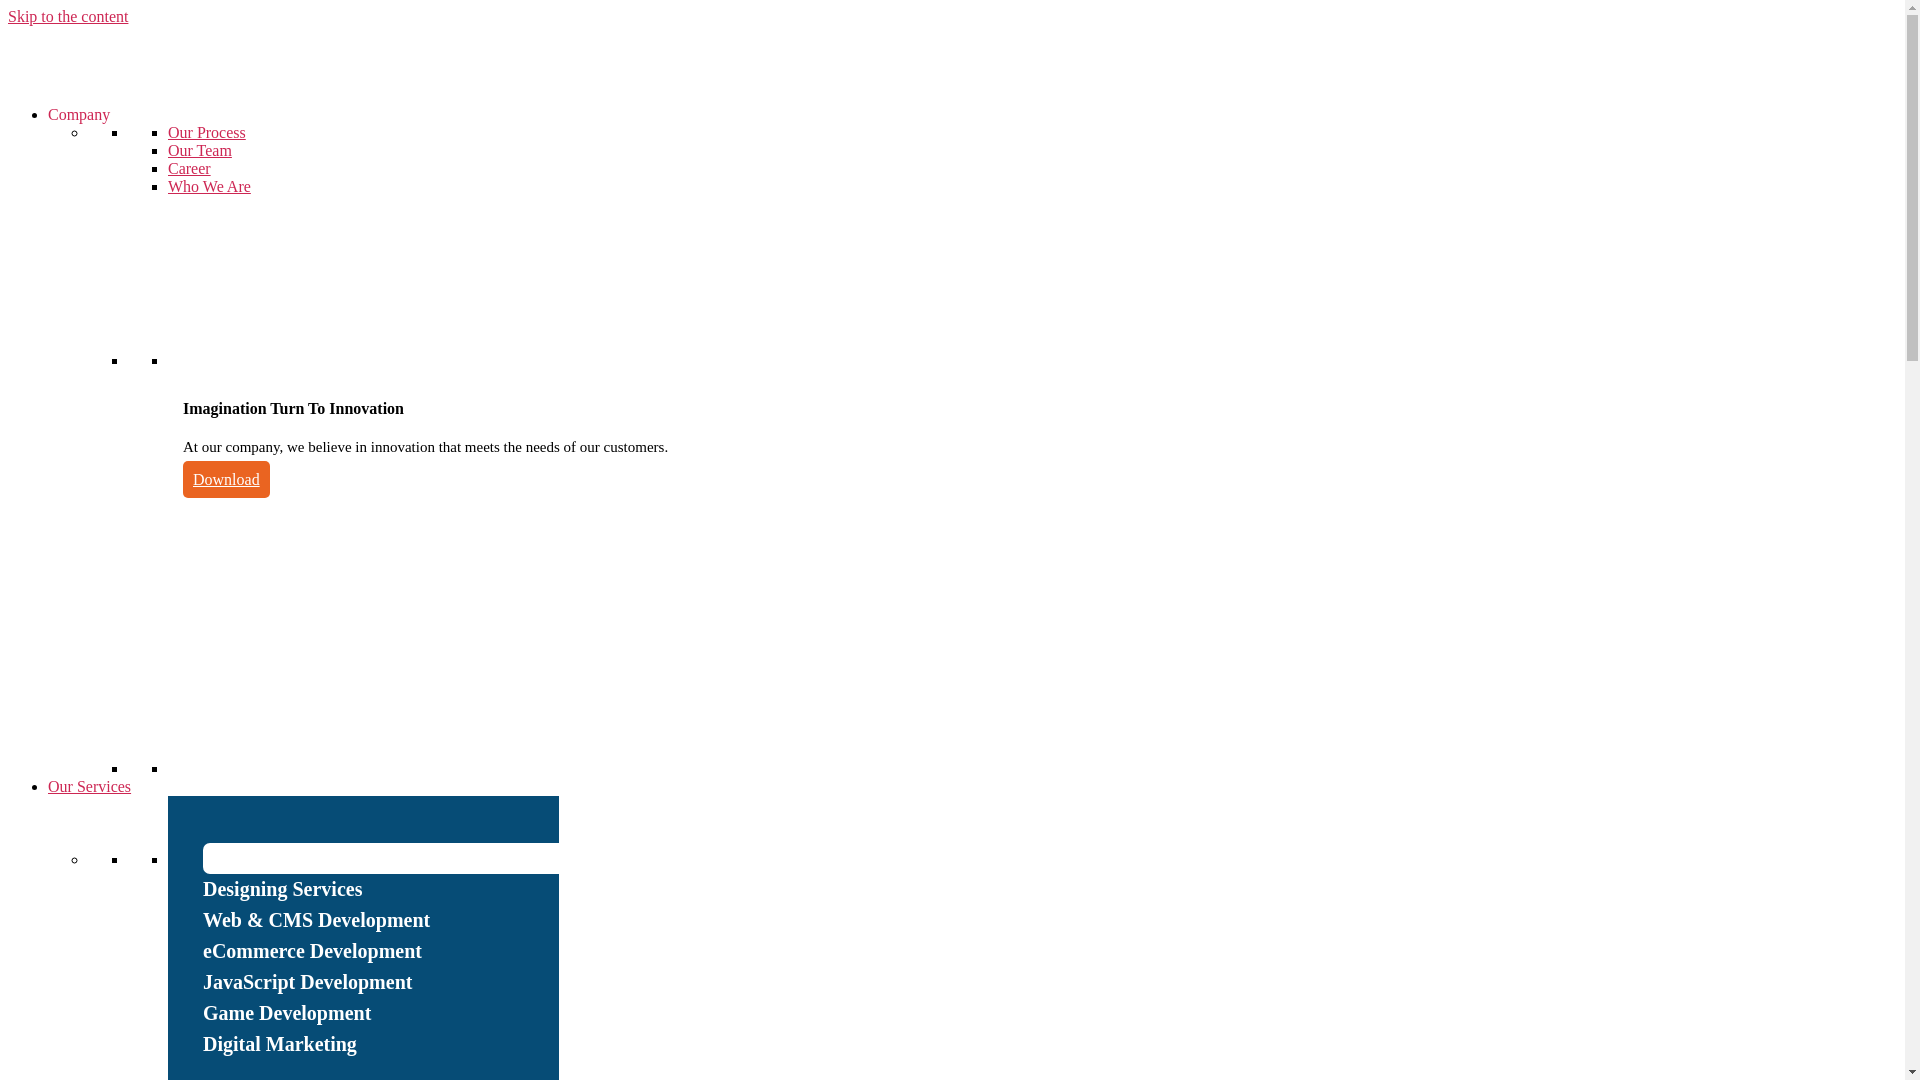 This screenshot has height=1080, width=1920. Describe the element at coordinates (200, 150) in the screenshot. I see `Our Team` at that location.